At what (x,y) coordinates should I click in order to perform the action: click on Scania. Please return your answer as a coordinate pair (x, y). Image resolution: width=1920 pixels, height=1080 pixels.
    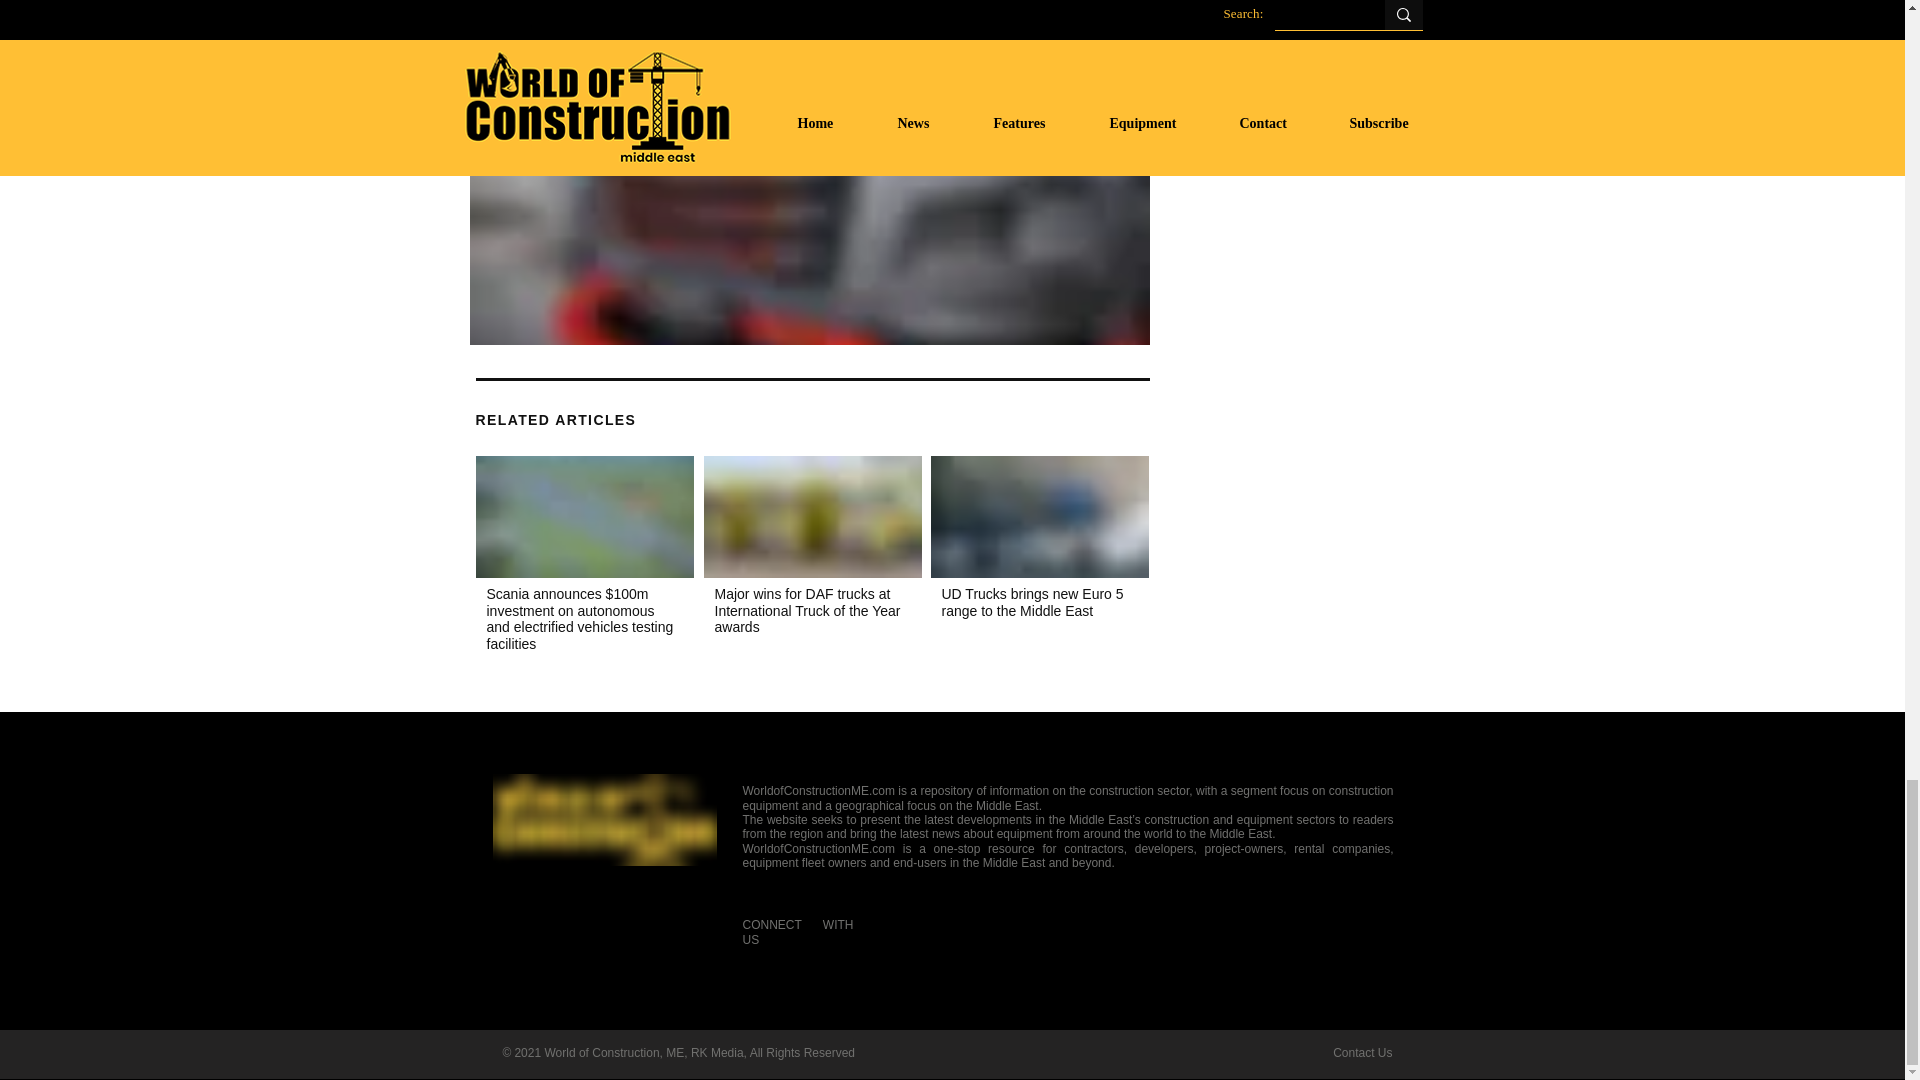
    Looking at the image, I should click on (584, 516).